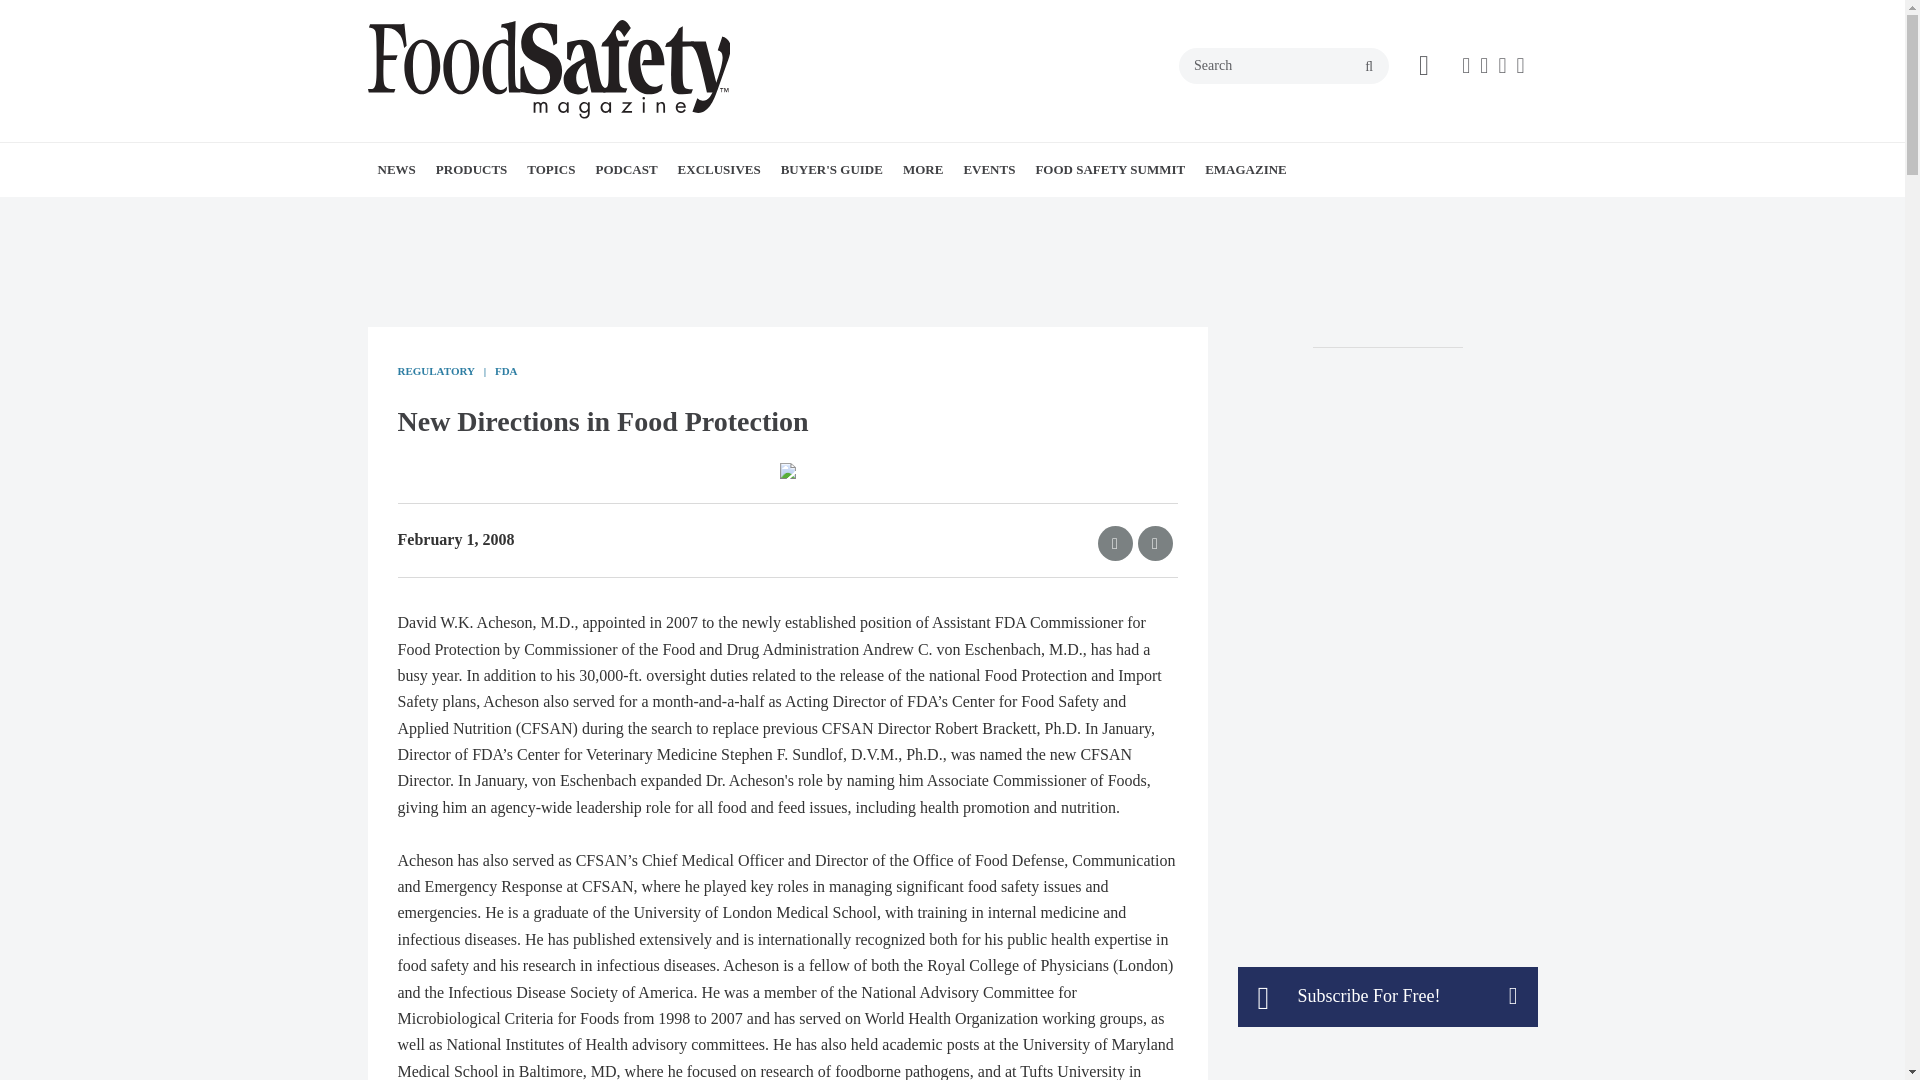 The image size is (1920, 1080). Describe the element at coordinates (550, 169) in the screenshot. I see `TOPICS` at that location.